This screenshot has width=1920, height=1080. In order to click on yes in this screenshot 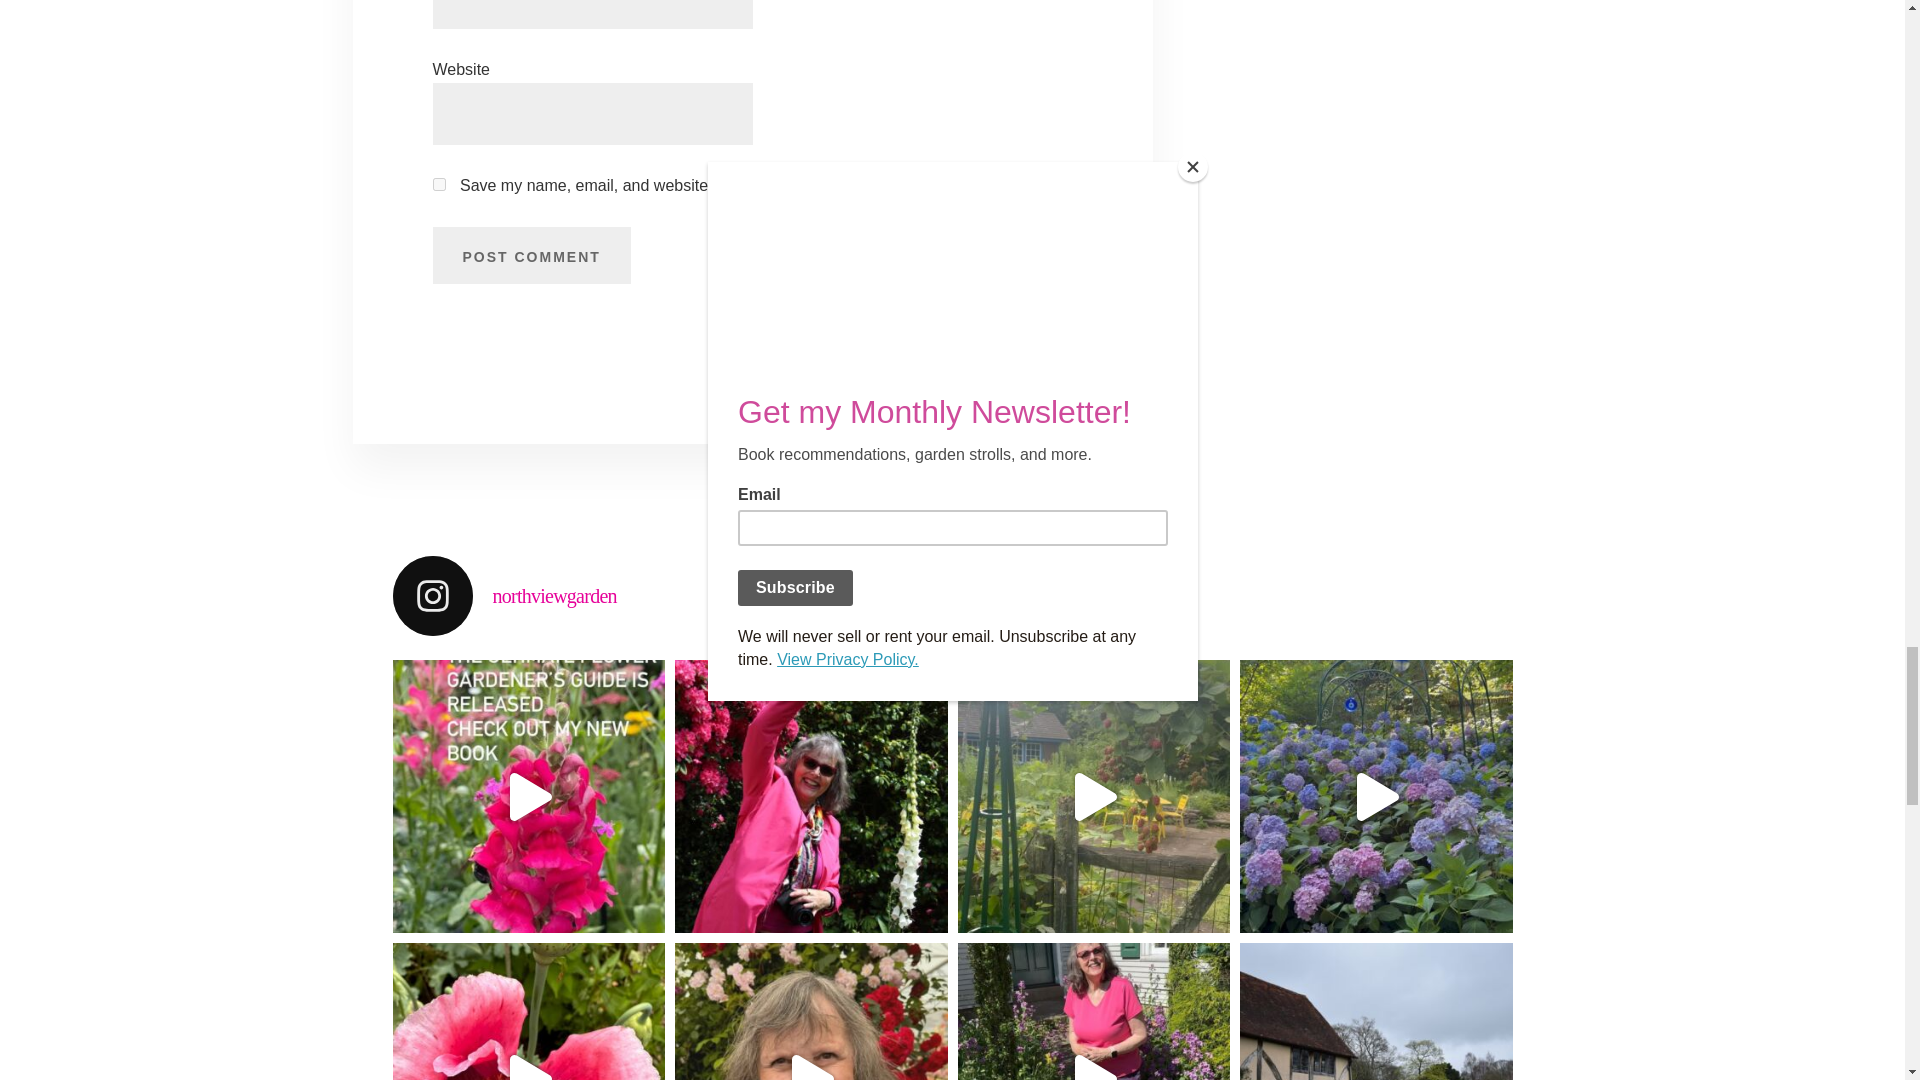, I will do `click(438, 184)`.